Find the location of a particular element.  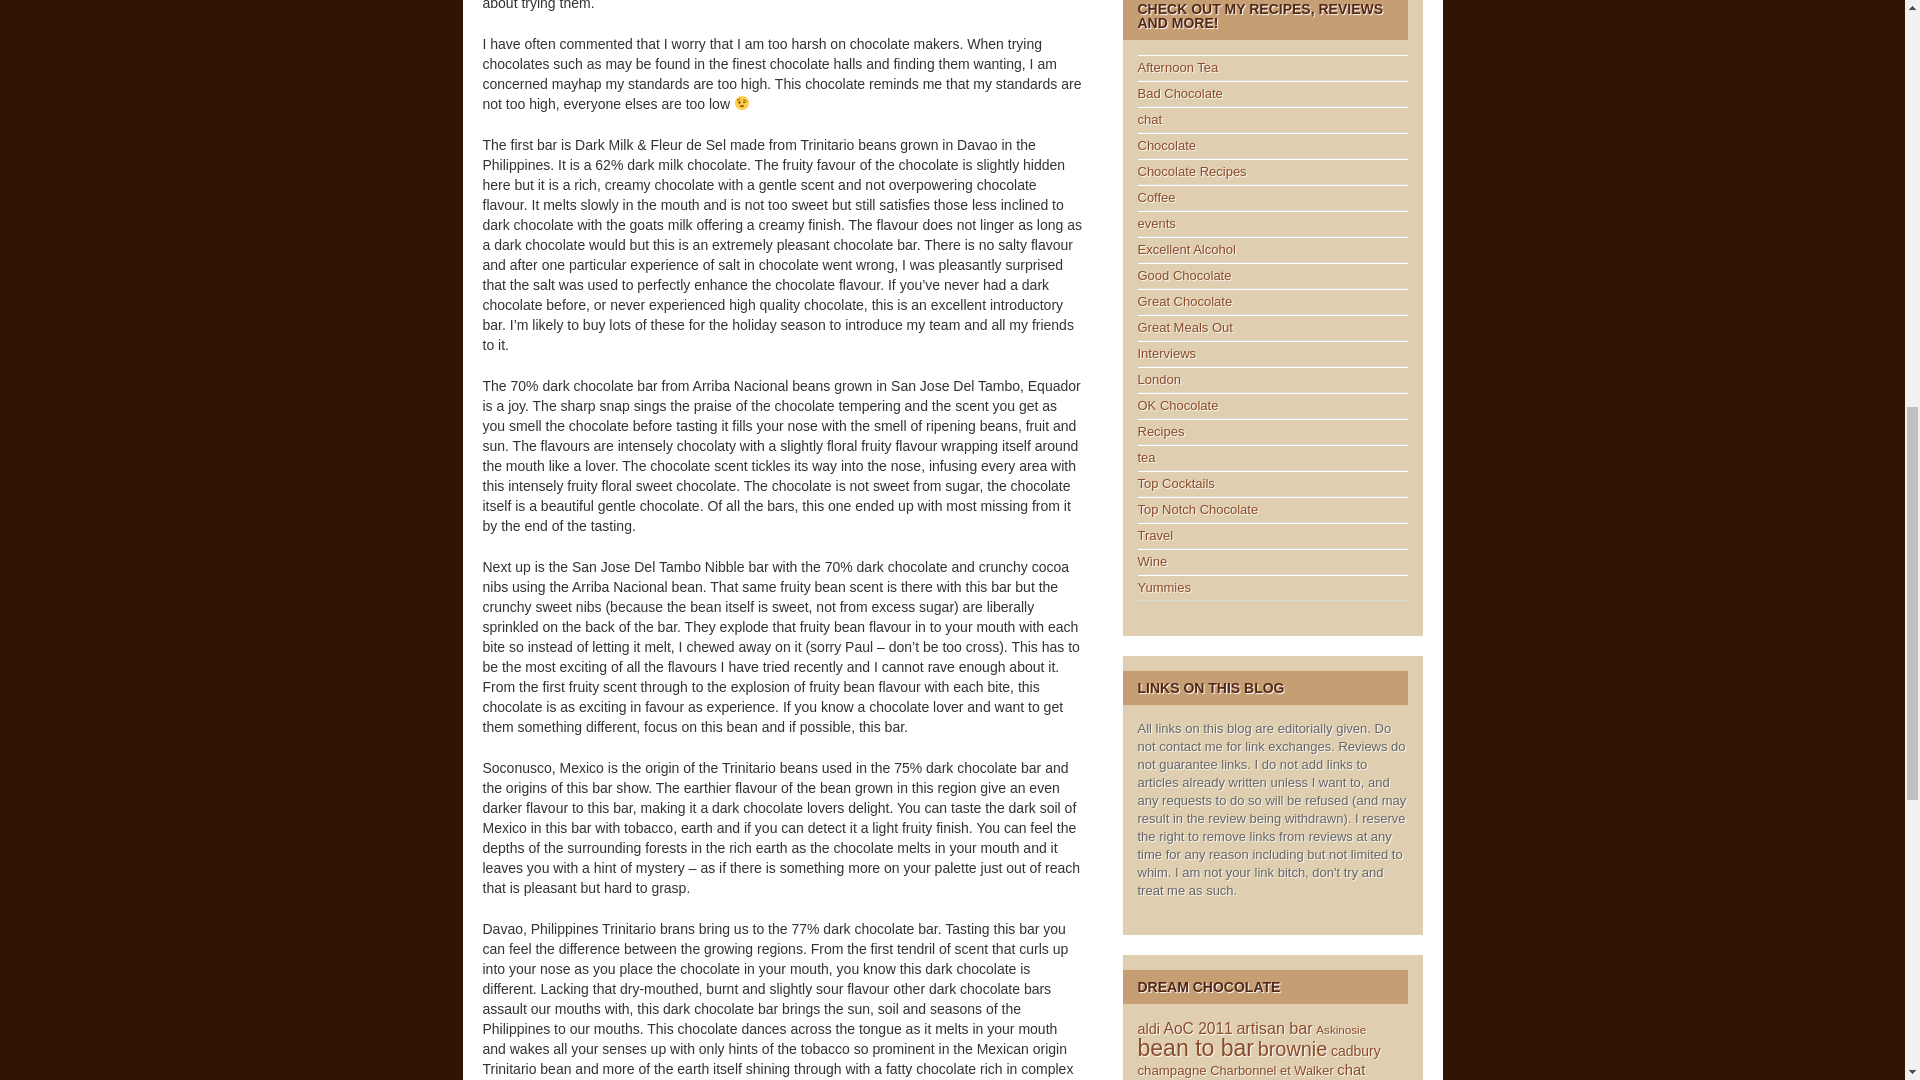

chat is located at coordinates (1150, 120).